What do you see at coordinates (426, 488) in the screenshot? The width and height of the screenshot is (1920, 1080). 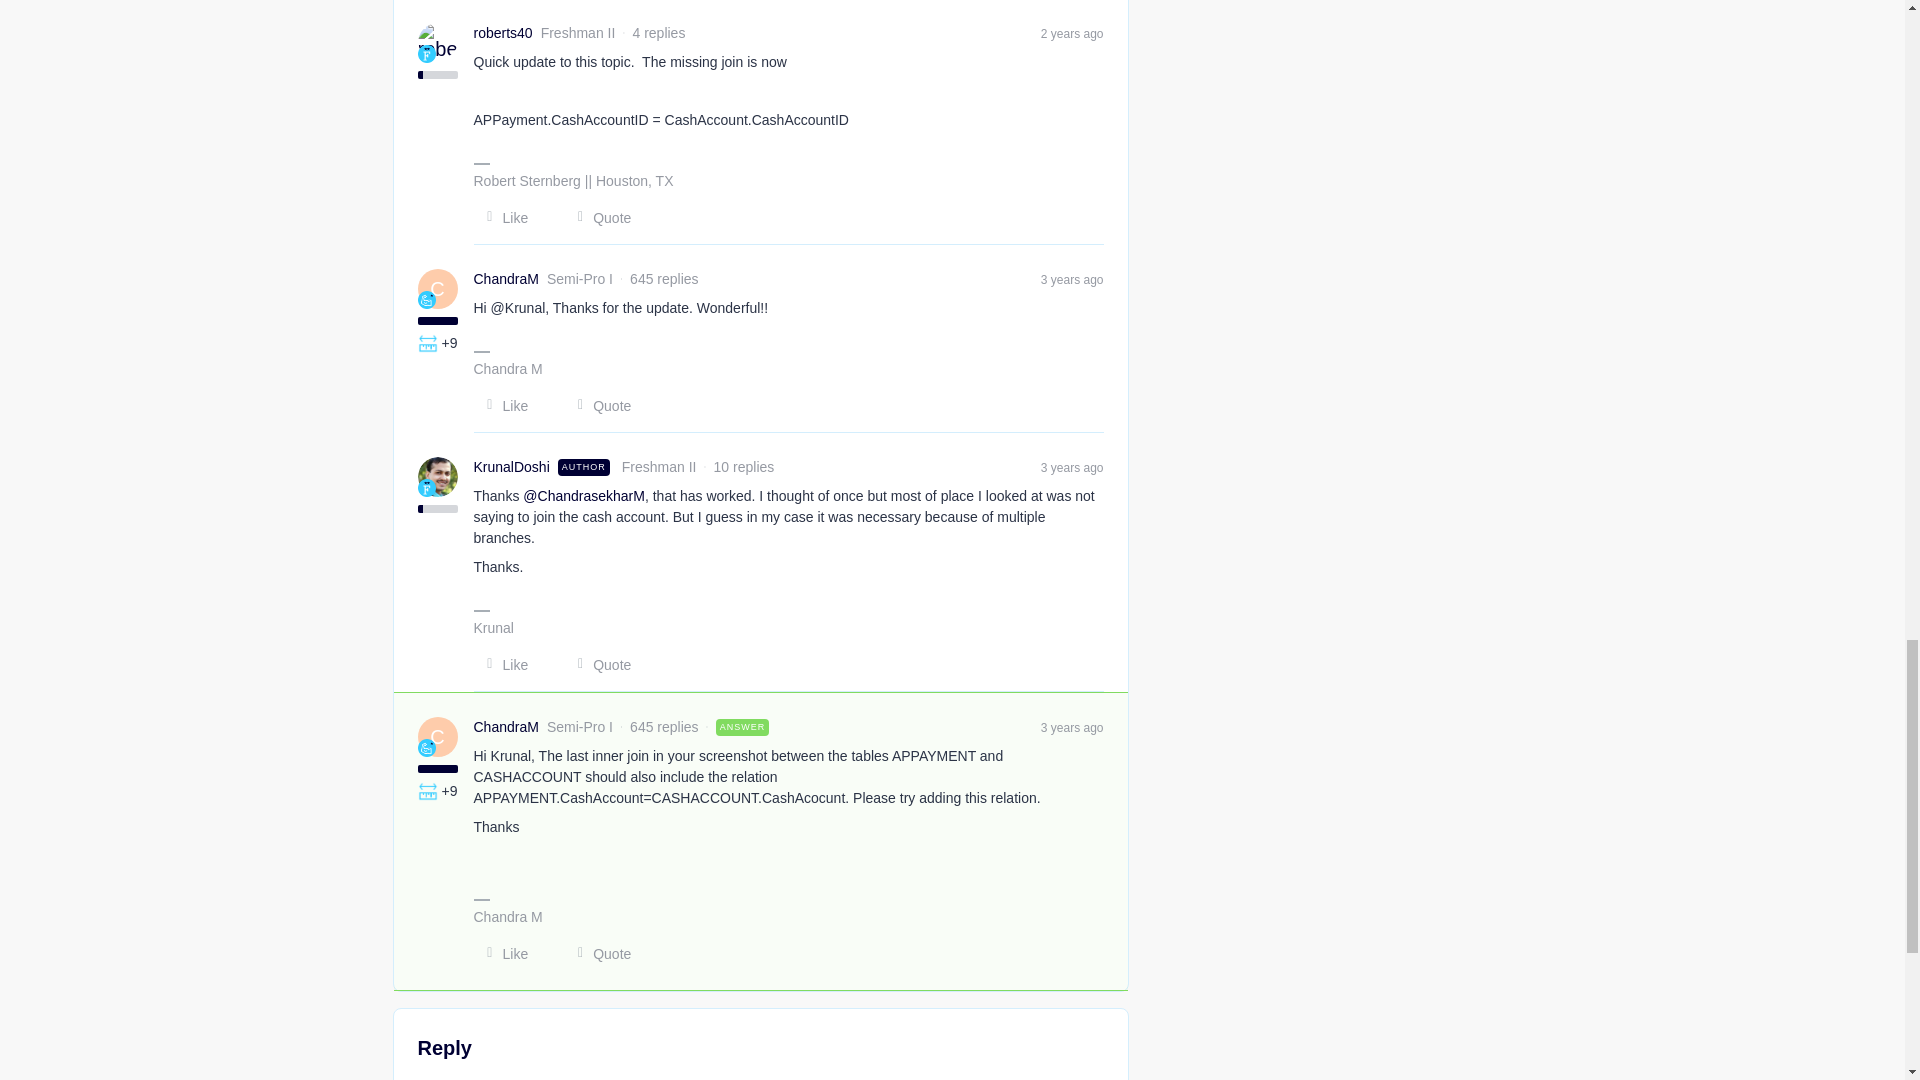 I see `Freshman II` at bounding box center [426, 488].